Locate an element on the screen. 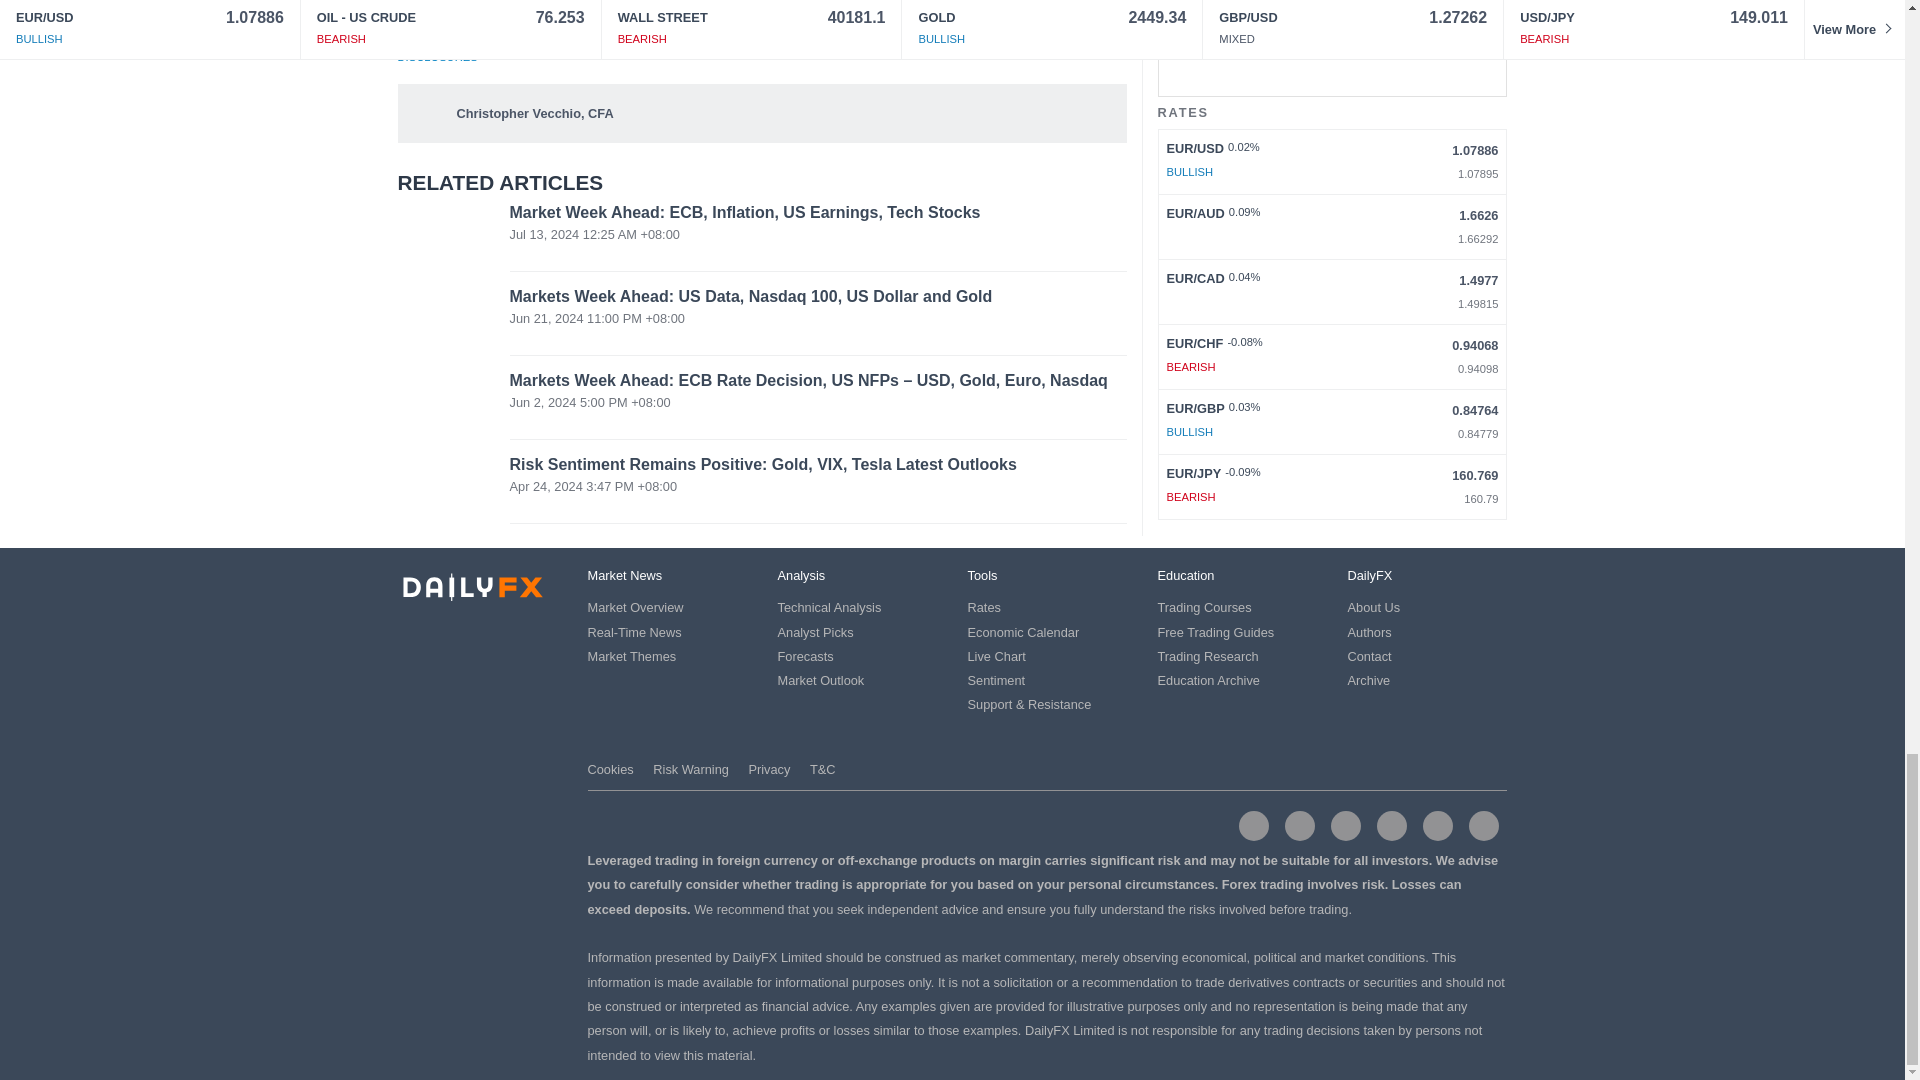 Image resolution: width=1920 pixels, height=1080 pixels. Tools is located at coordinates (982, 576).